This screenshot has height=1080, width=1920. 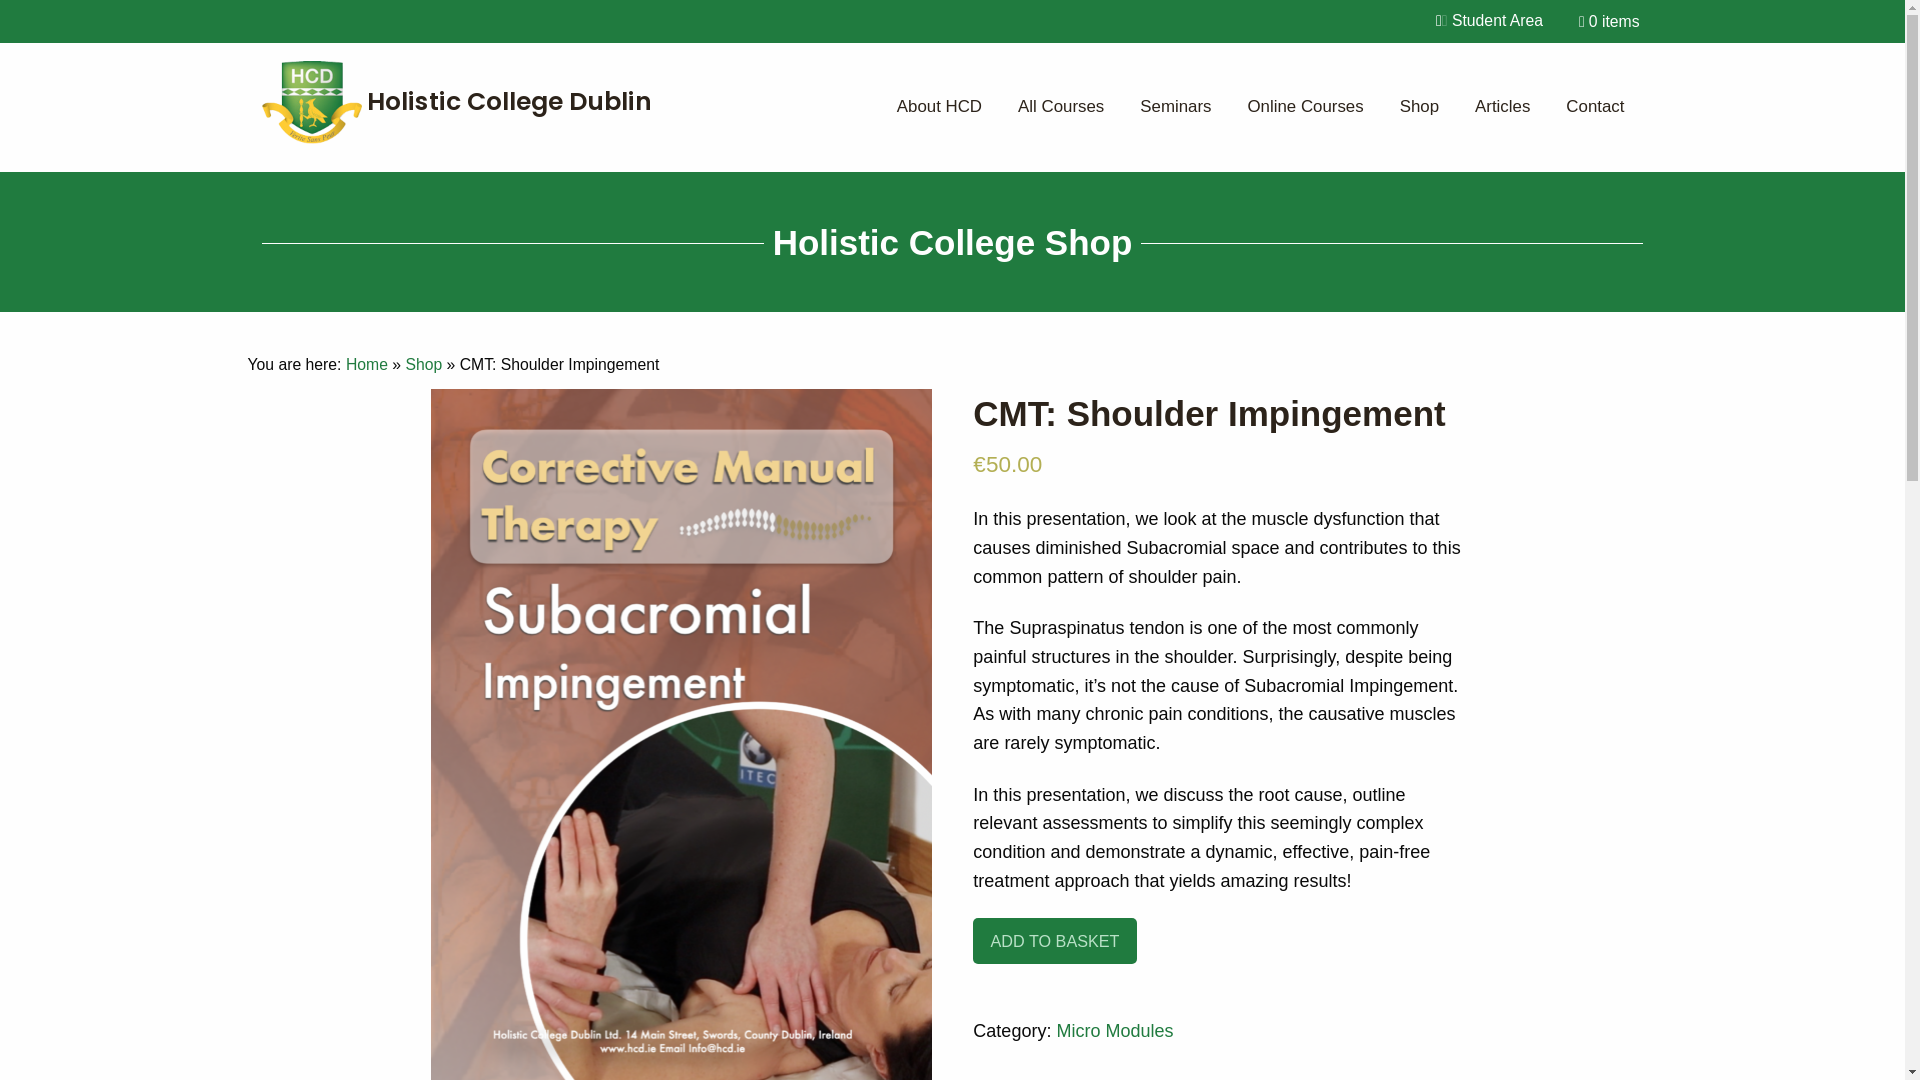 What do you see at coordinates (1174, 108) in the screenshot?
I see `Seminars` at bounding box center [1174, 108].